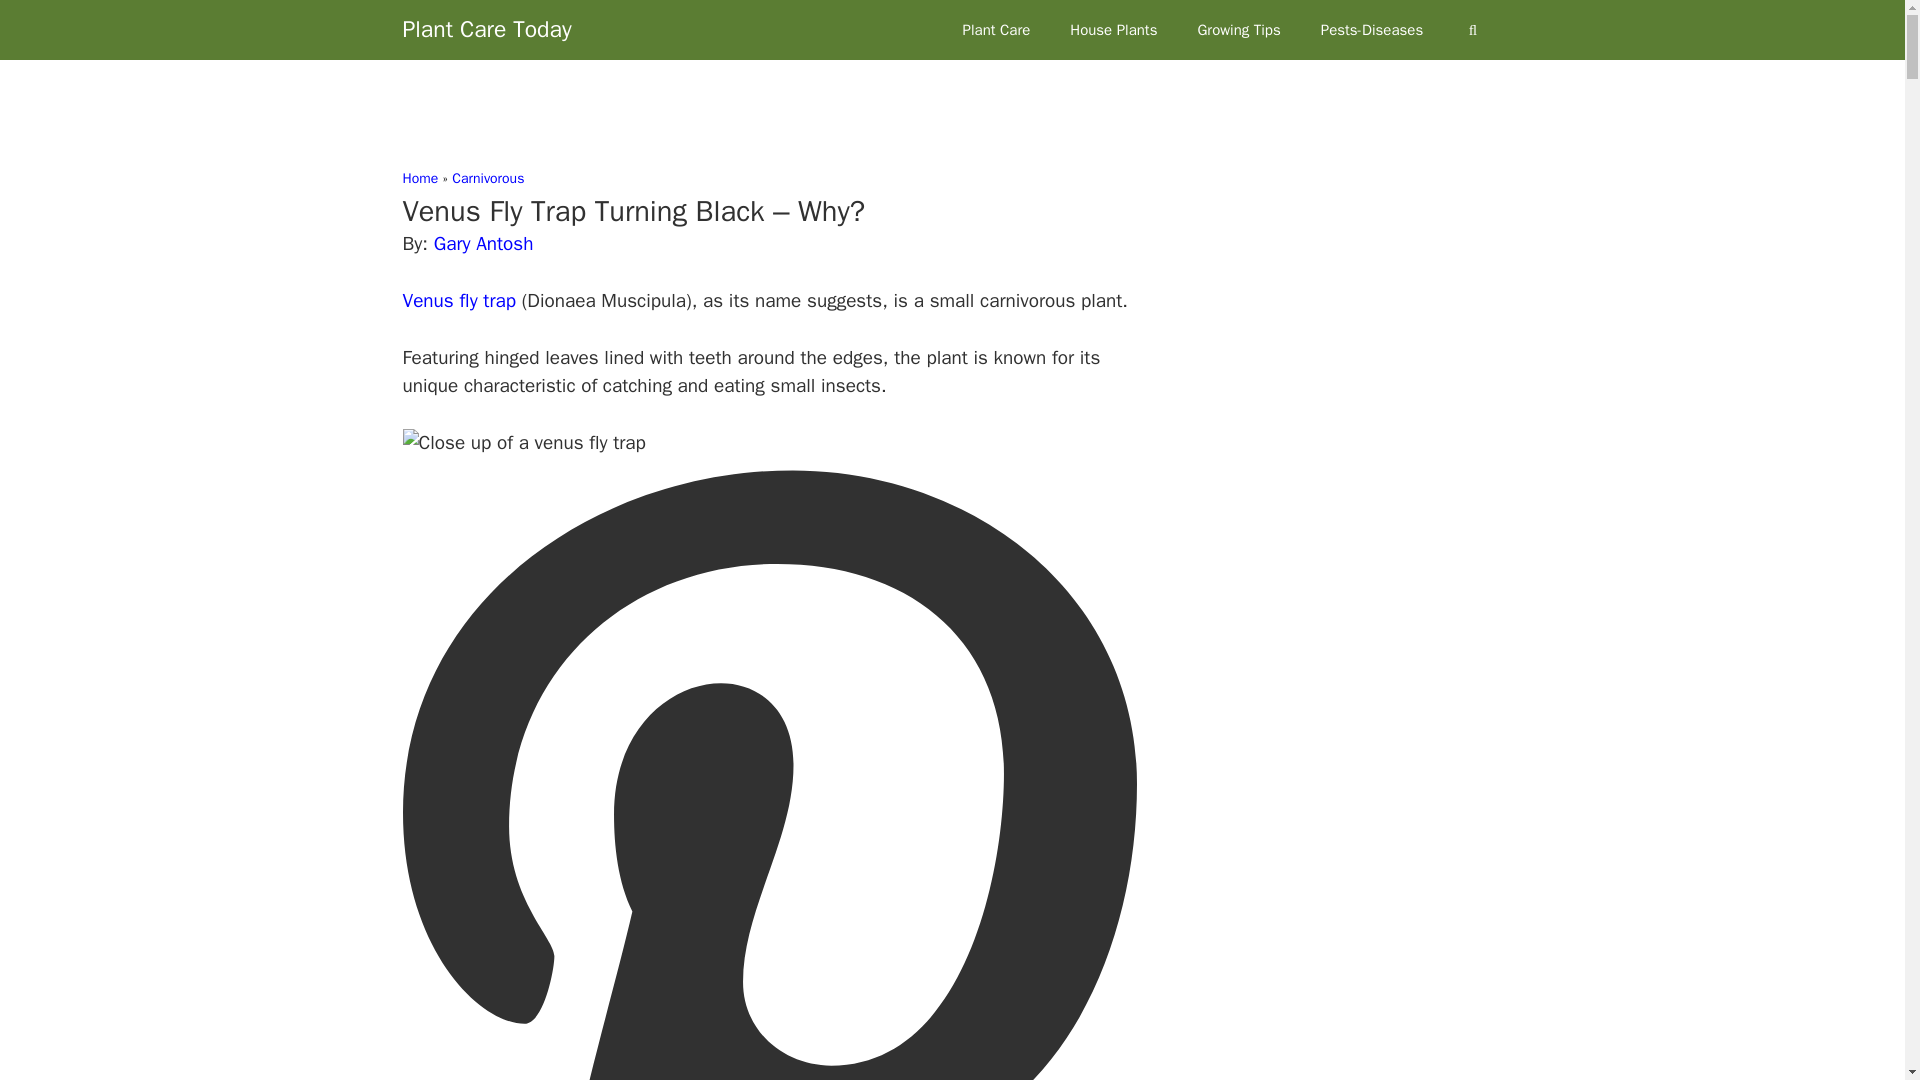 The height and width of the screenshot is (1080, 1920). I want to click on Home, so click(419, 178).